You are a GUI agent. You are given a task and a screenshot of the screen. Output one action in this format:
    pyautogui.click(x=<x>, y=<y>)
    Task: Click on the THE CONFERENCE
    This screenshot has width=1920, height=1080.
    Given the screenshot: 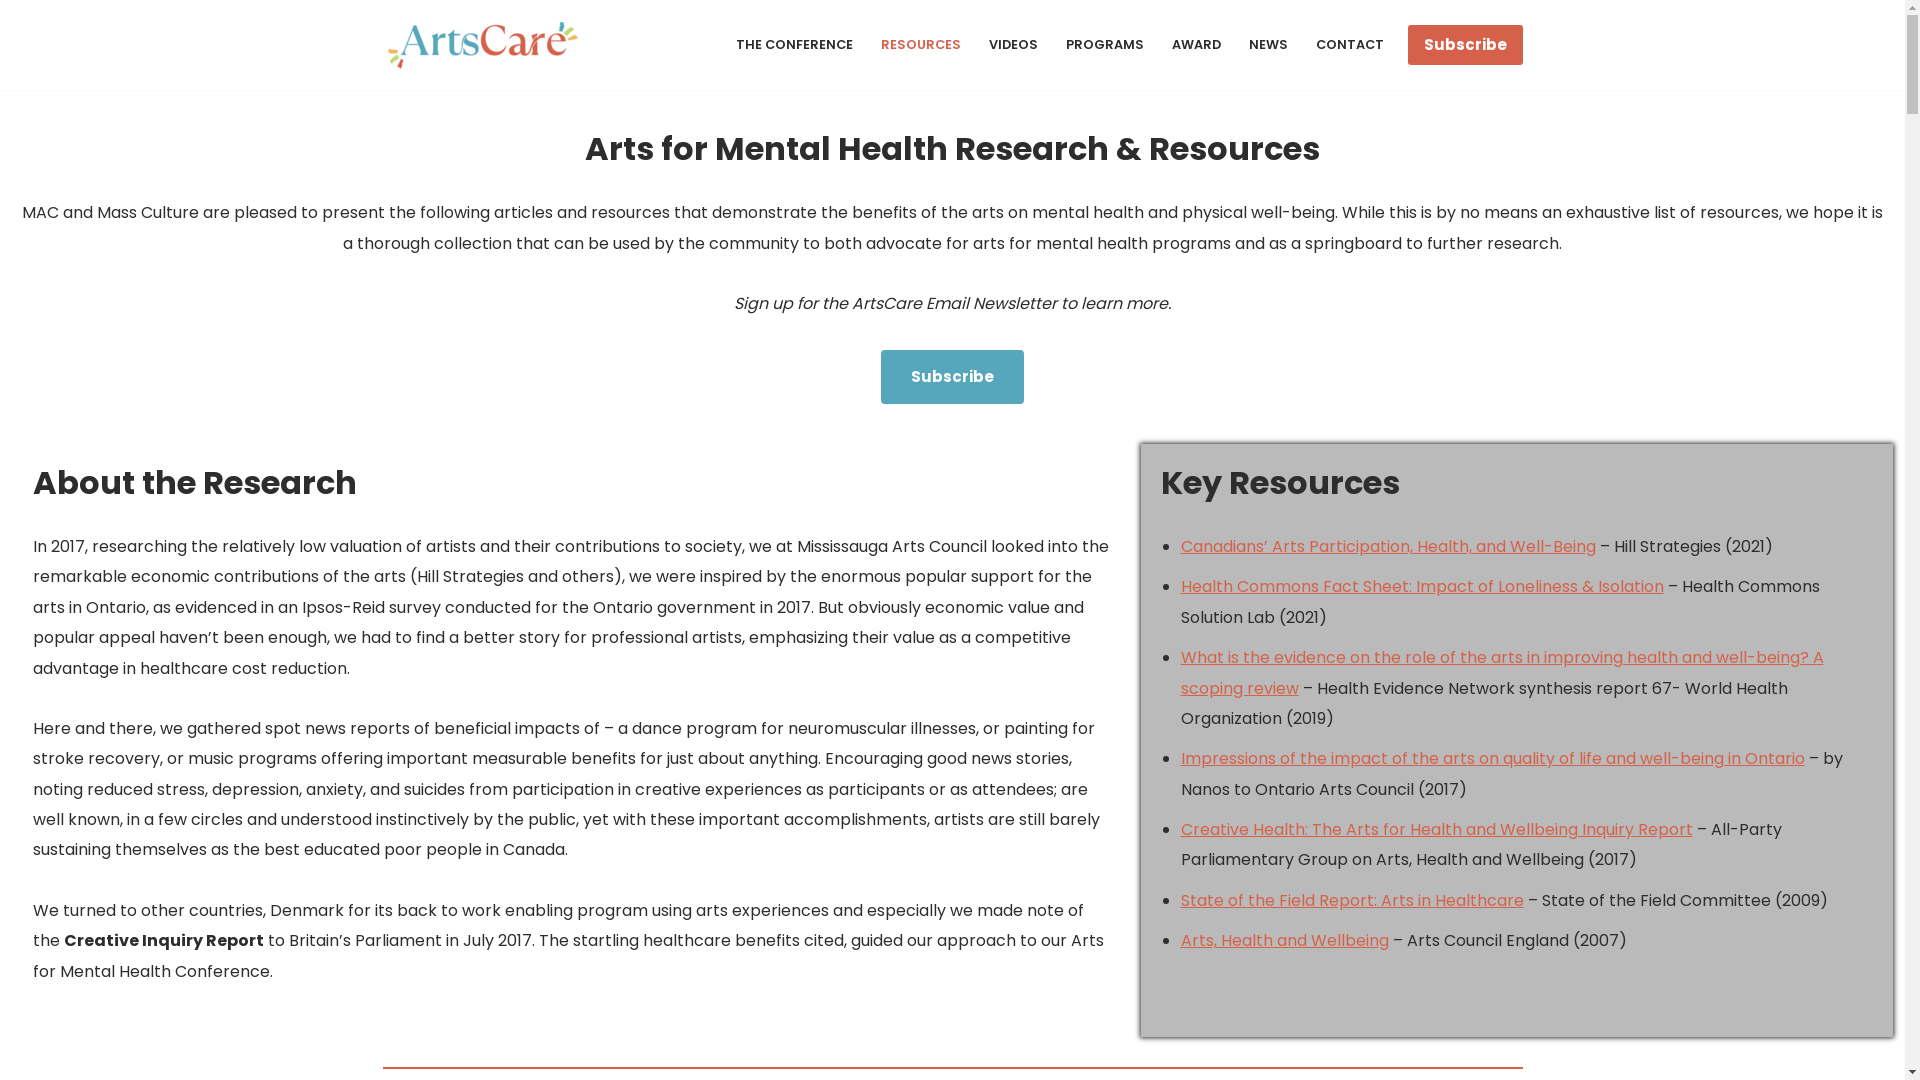 What is the action you would take?
    pyautogui.click(x=794, y=44)
    